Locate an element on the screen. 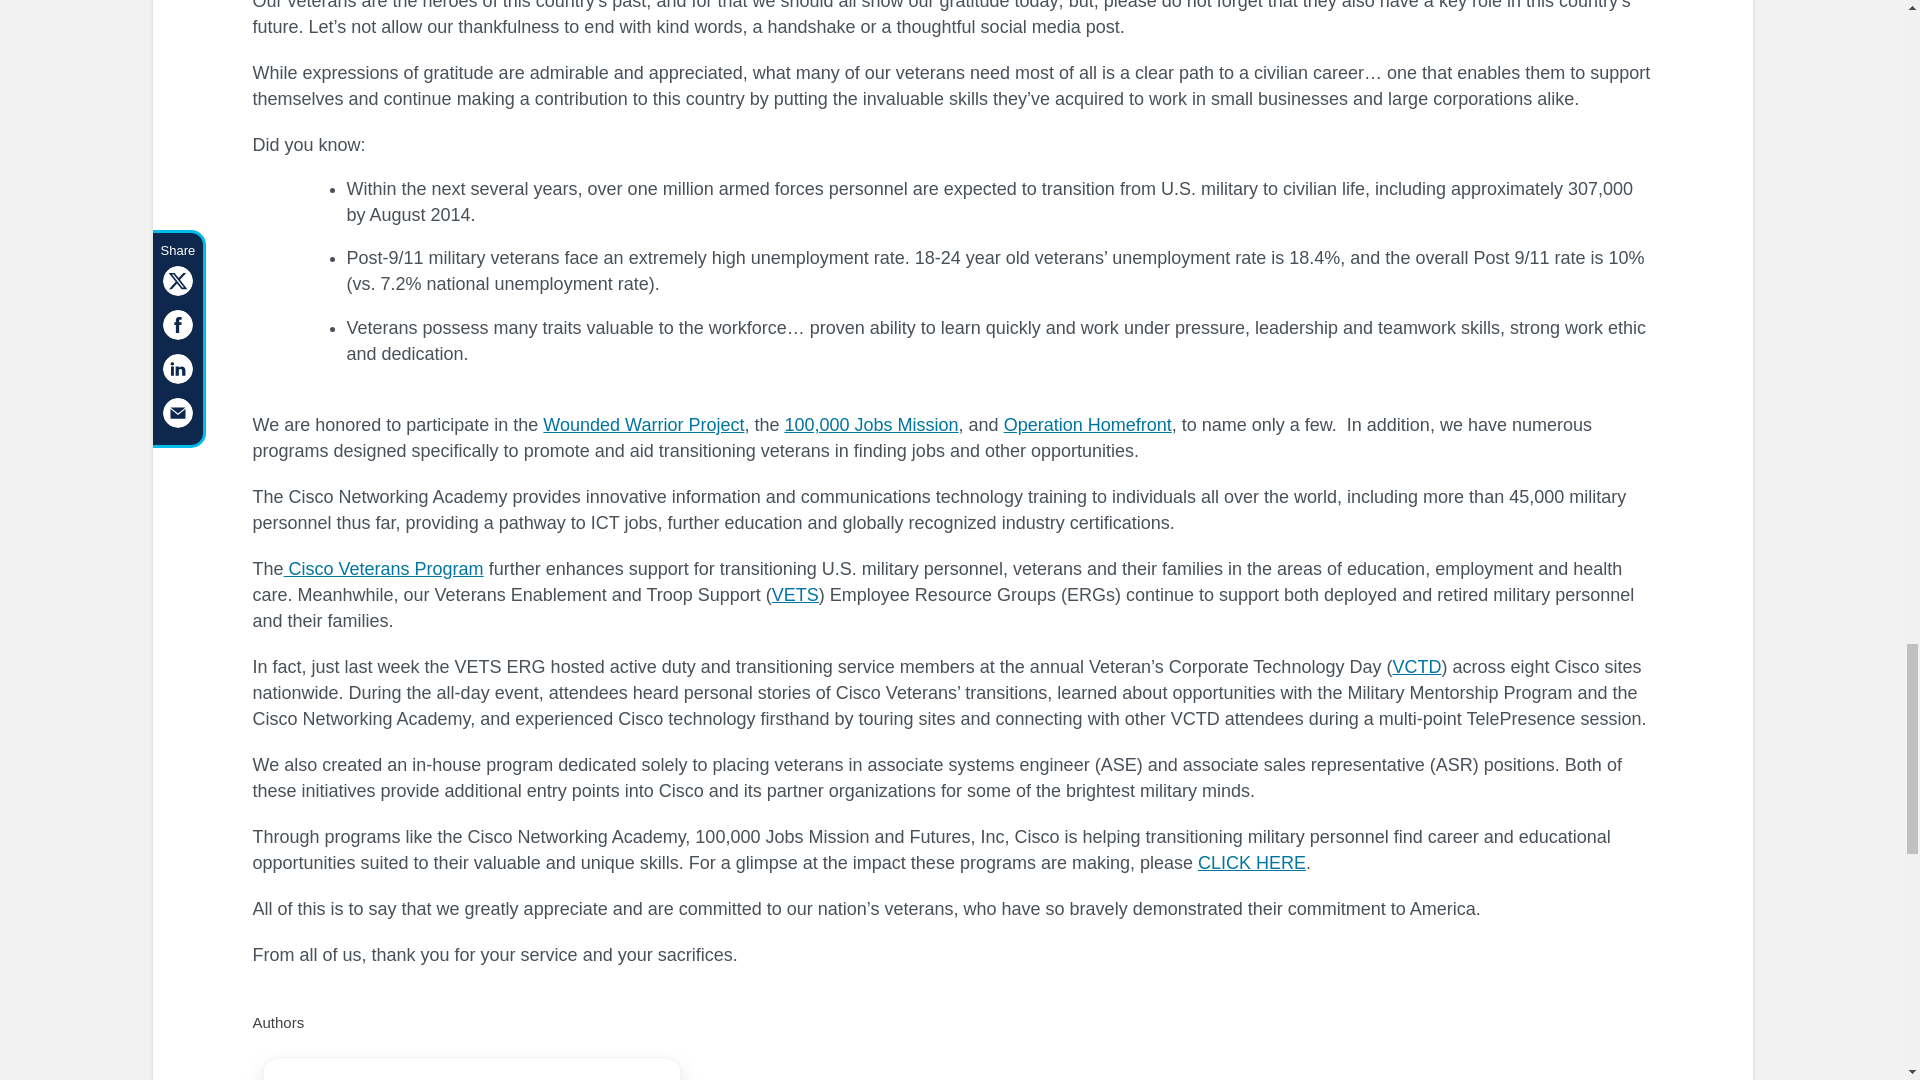  Cisco Veterans Program is located at coordinates (384, 568).